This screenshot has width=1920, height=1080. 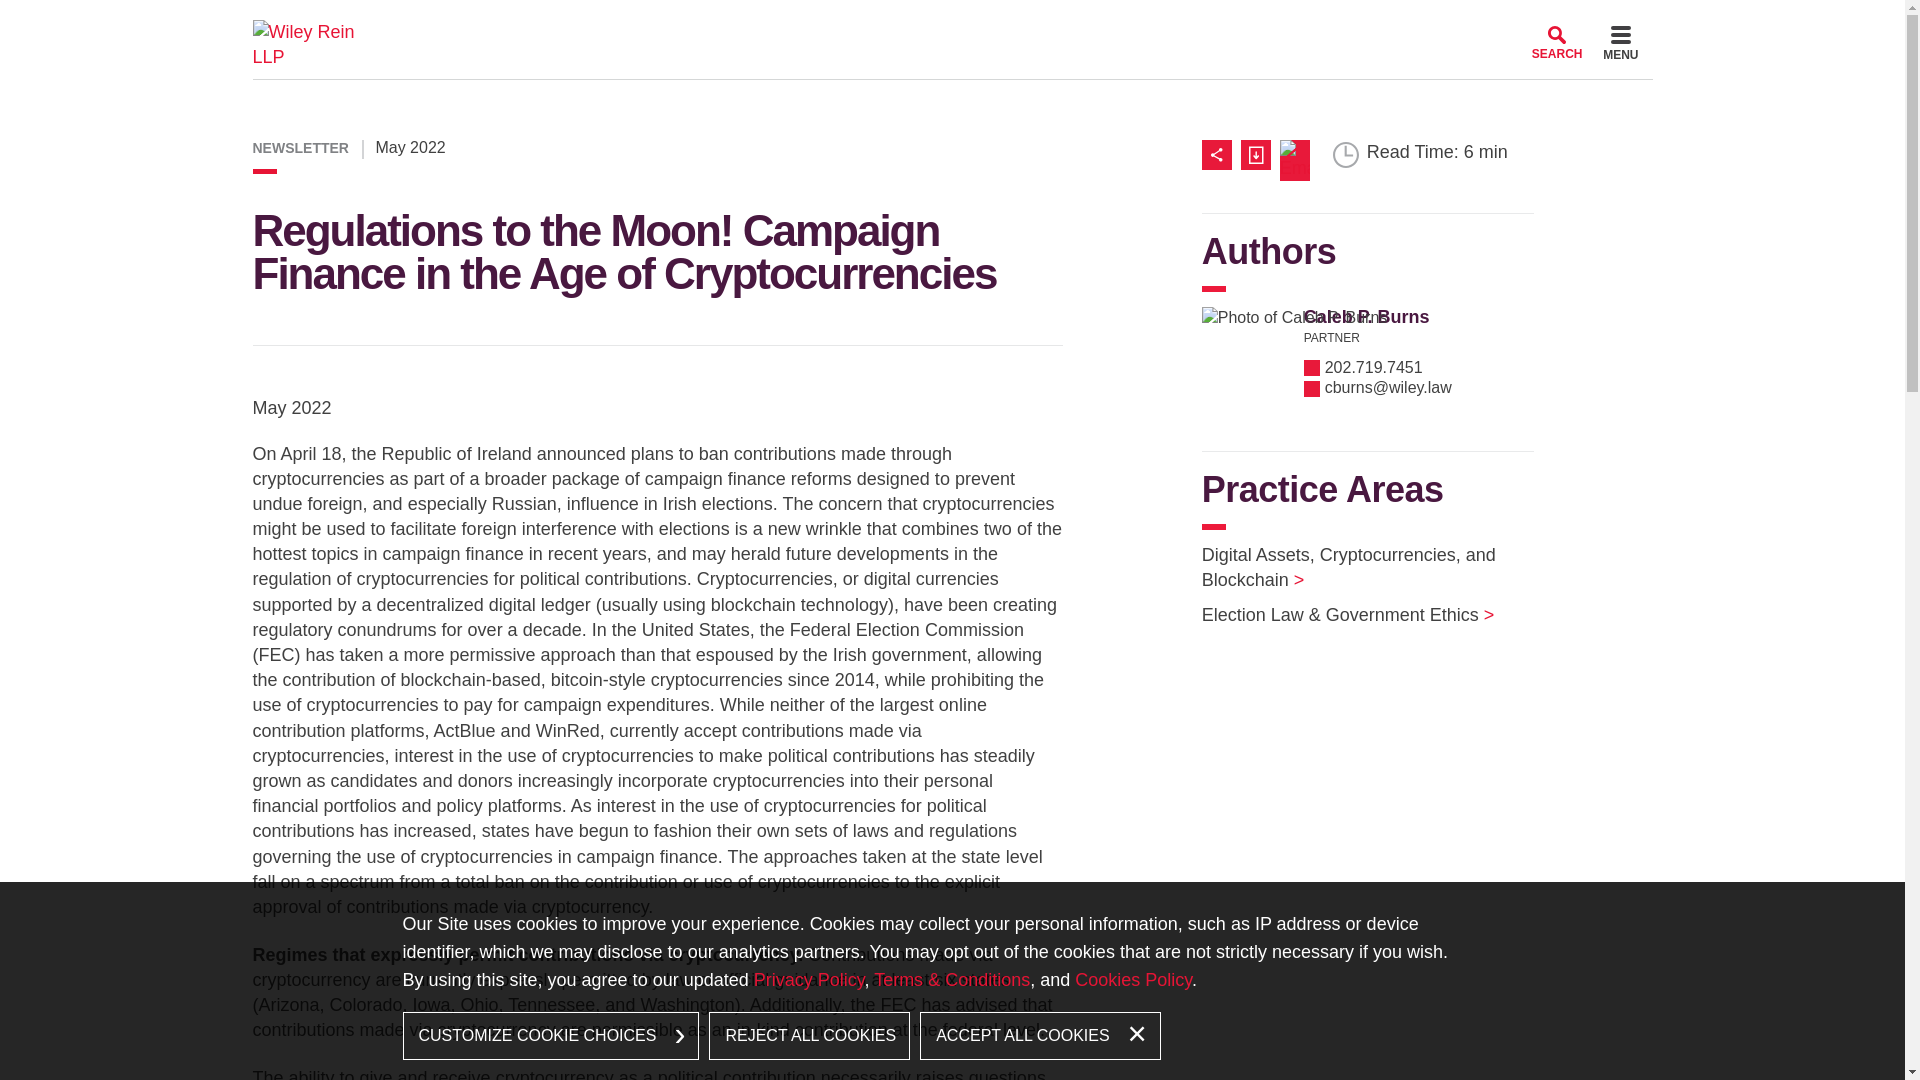 What do you see at coordinates (892, 22) in the screenshot?
I see `Menu` at bounding box center [892, 22].